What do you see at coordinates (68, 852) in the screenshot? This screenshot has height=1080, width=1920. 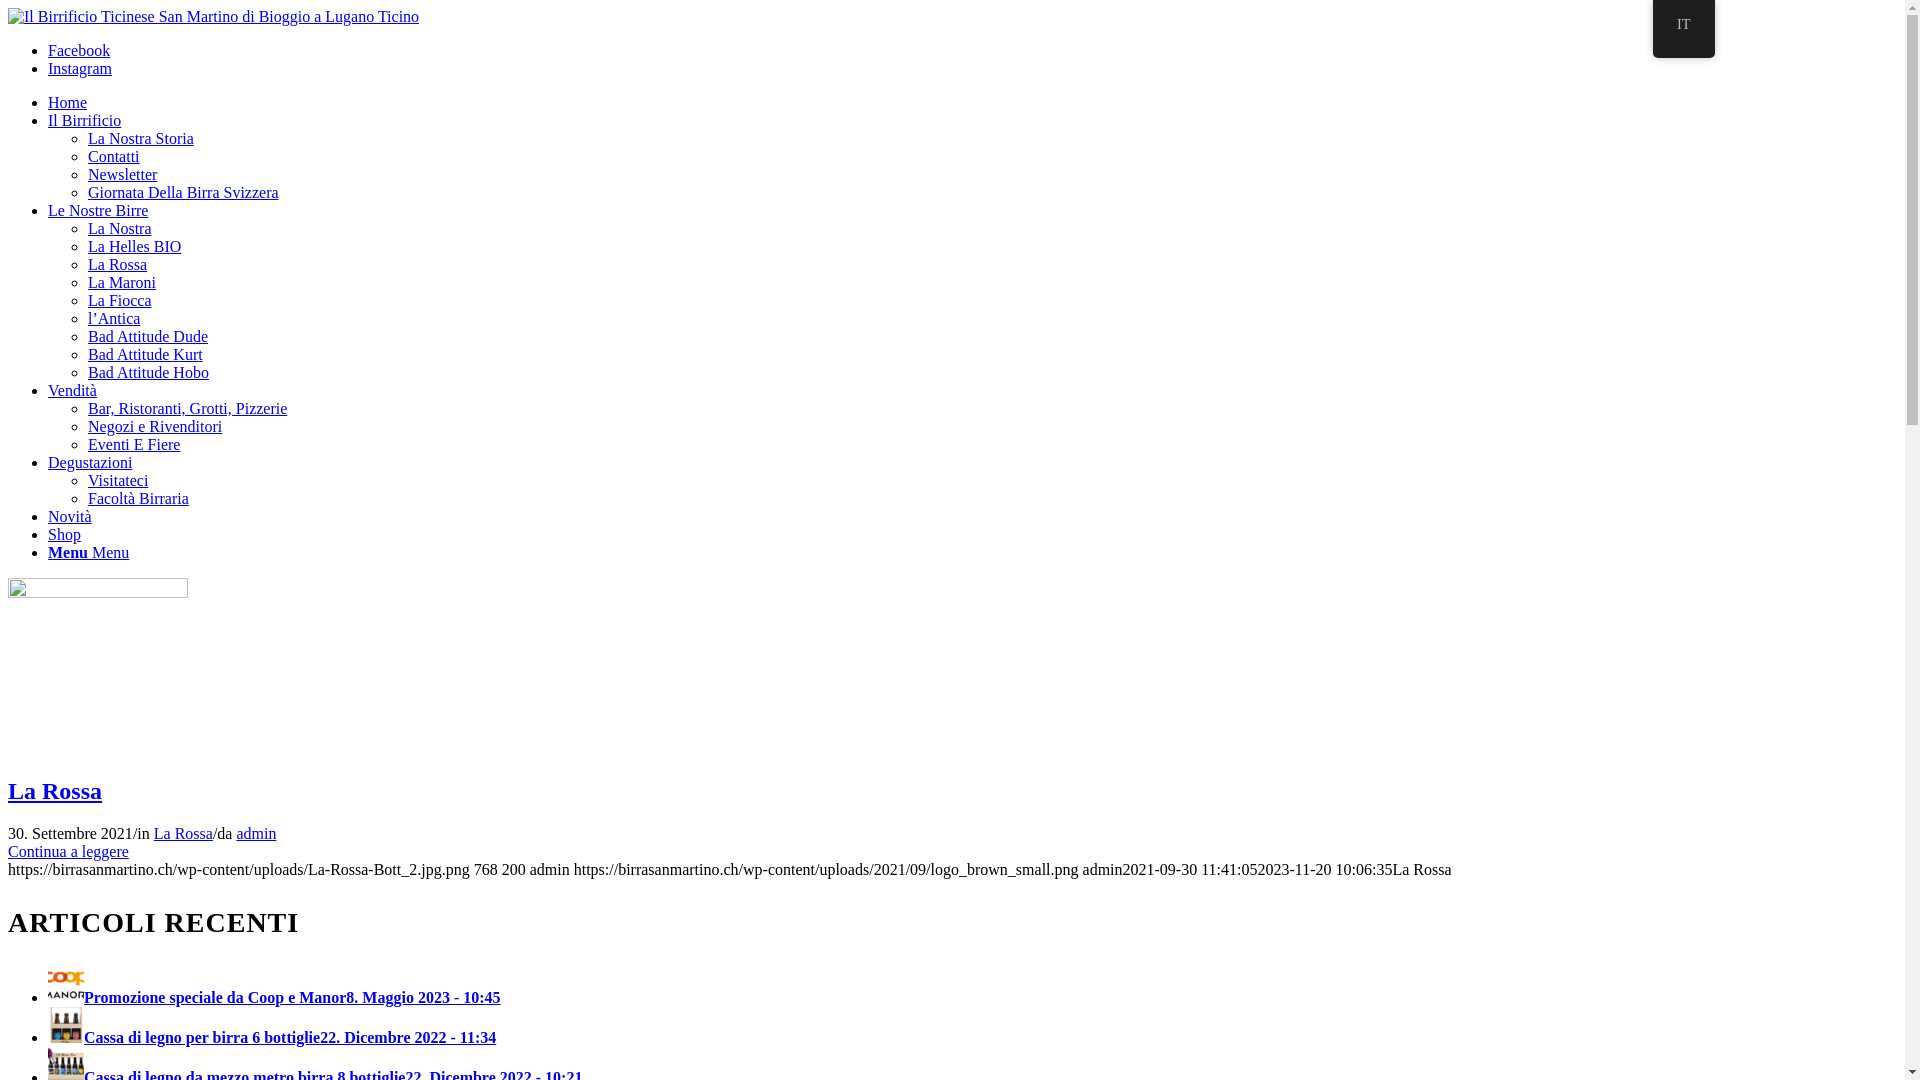 I see `Continua a leggere` at bounding box center [68, 852].